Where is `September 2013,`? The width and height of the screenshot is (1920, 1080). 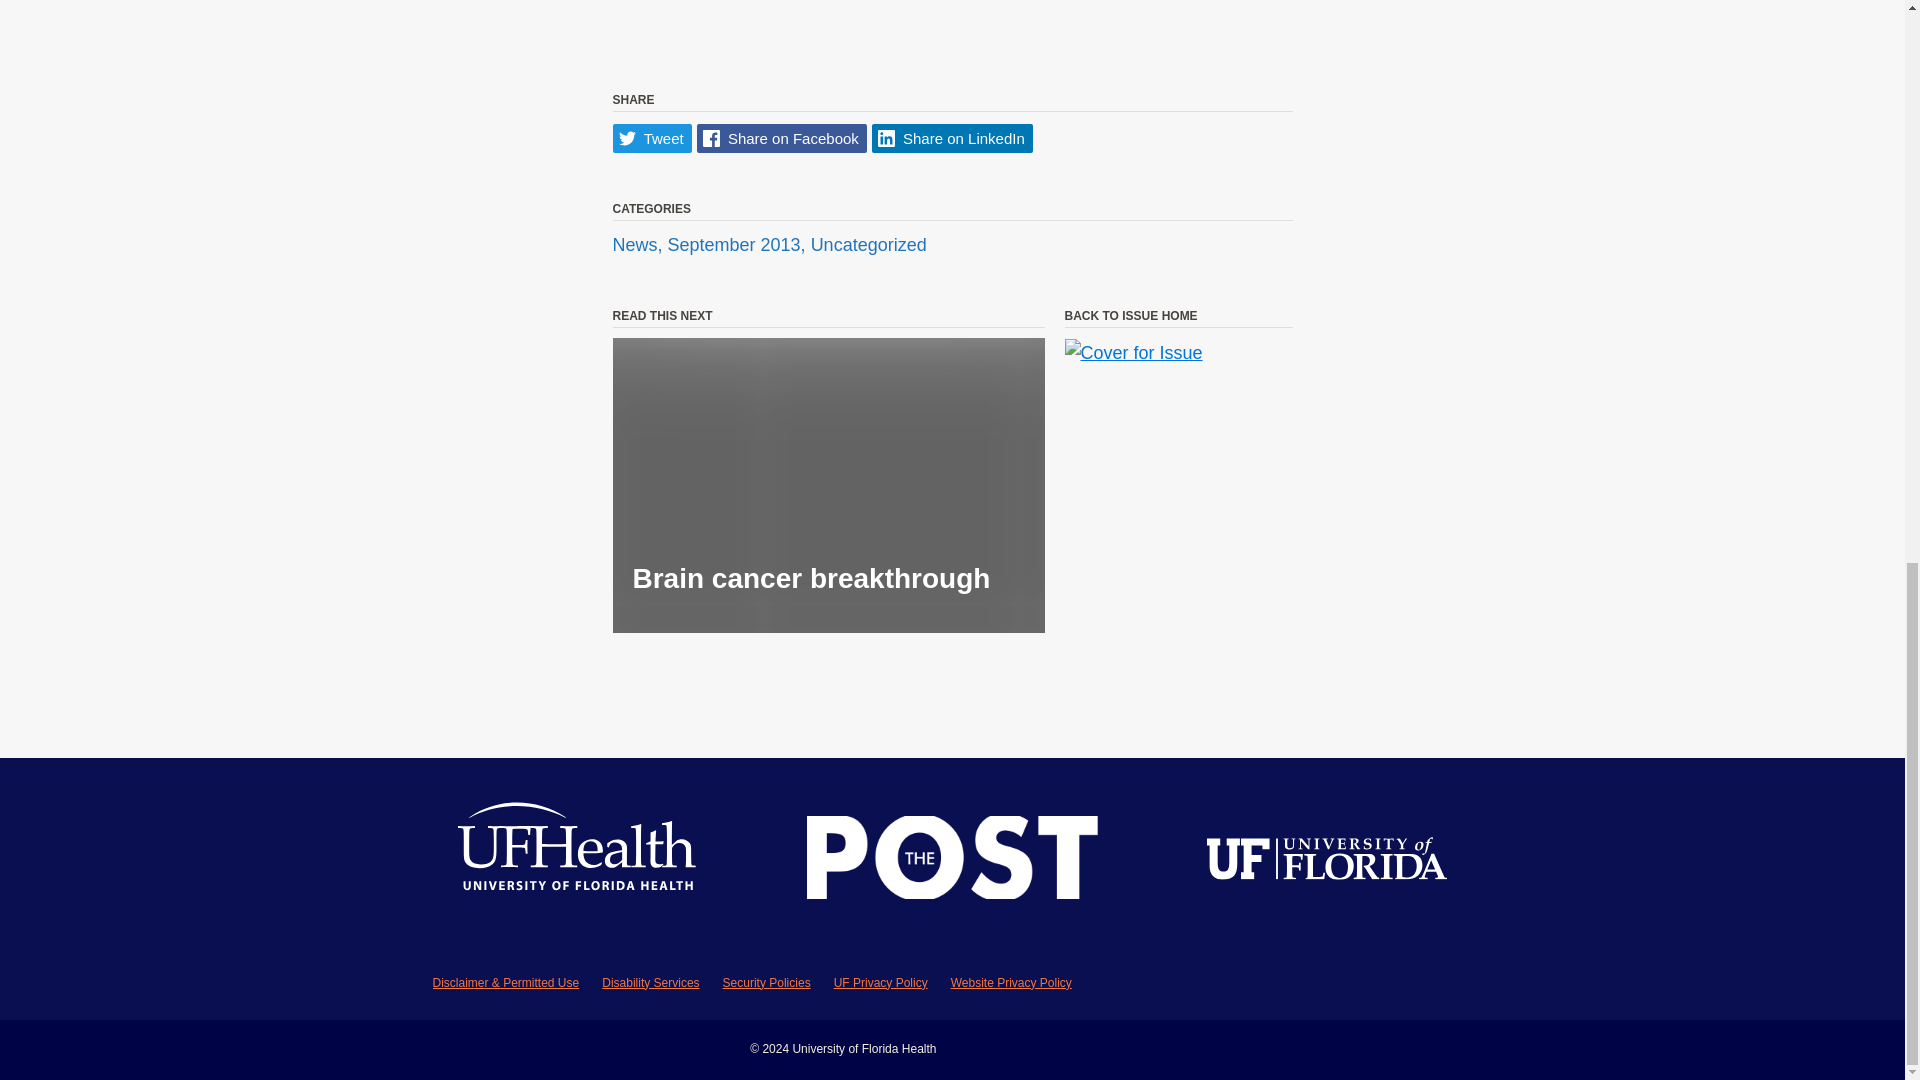
September 2013, is located at coordinates (739, 244).